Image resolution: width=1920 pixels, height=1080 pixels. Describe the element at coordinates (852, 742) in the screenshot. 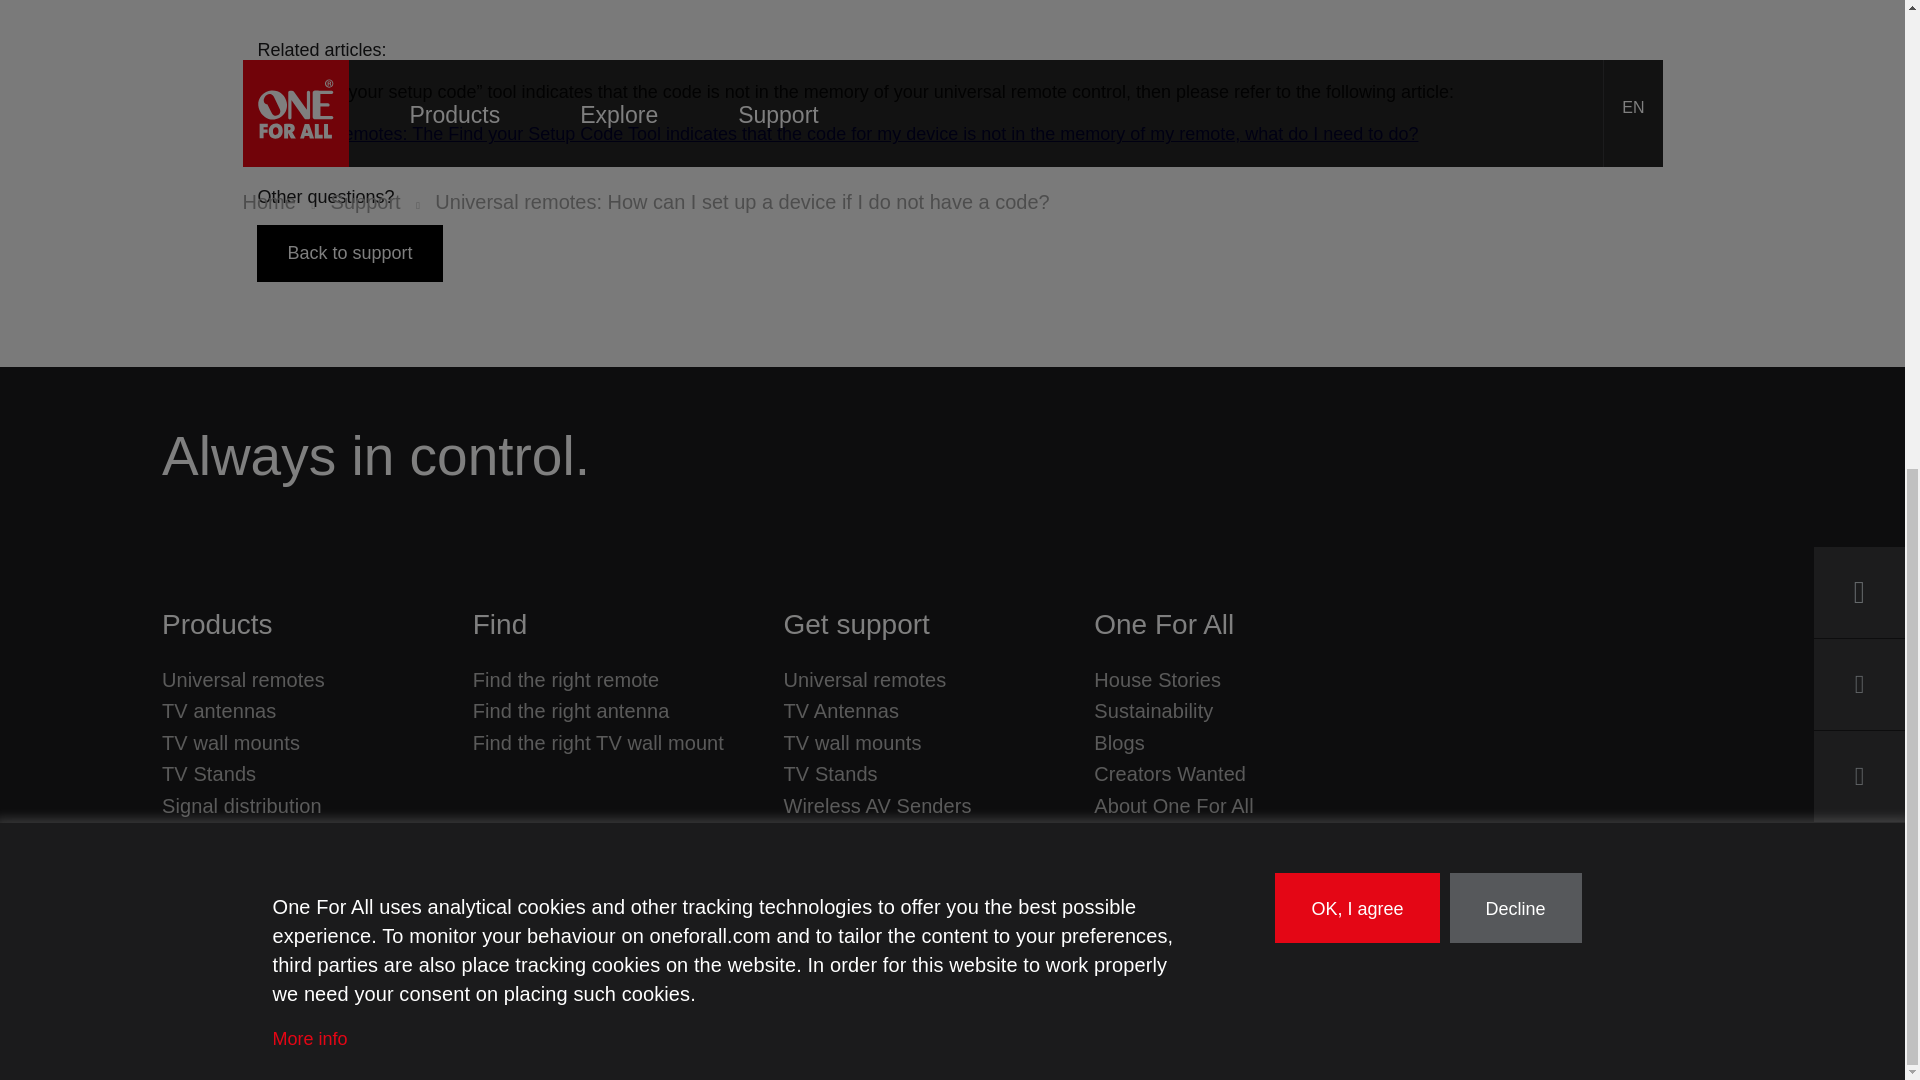

I see `TV wall mounts` at that location.